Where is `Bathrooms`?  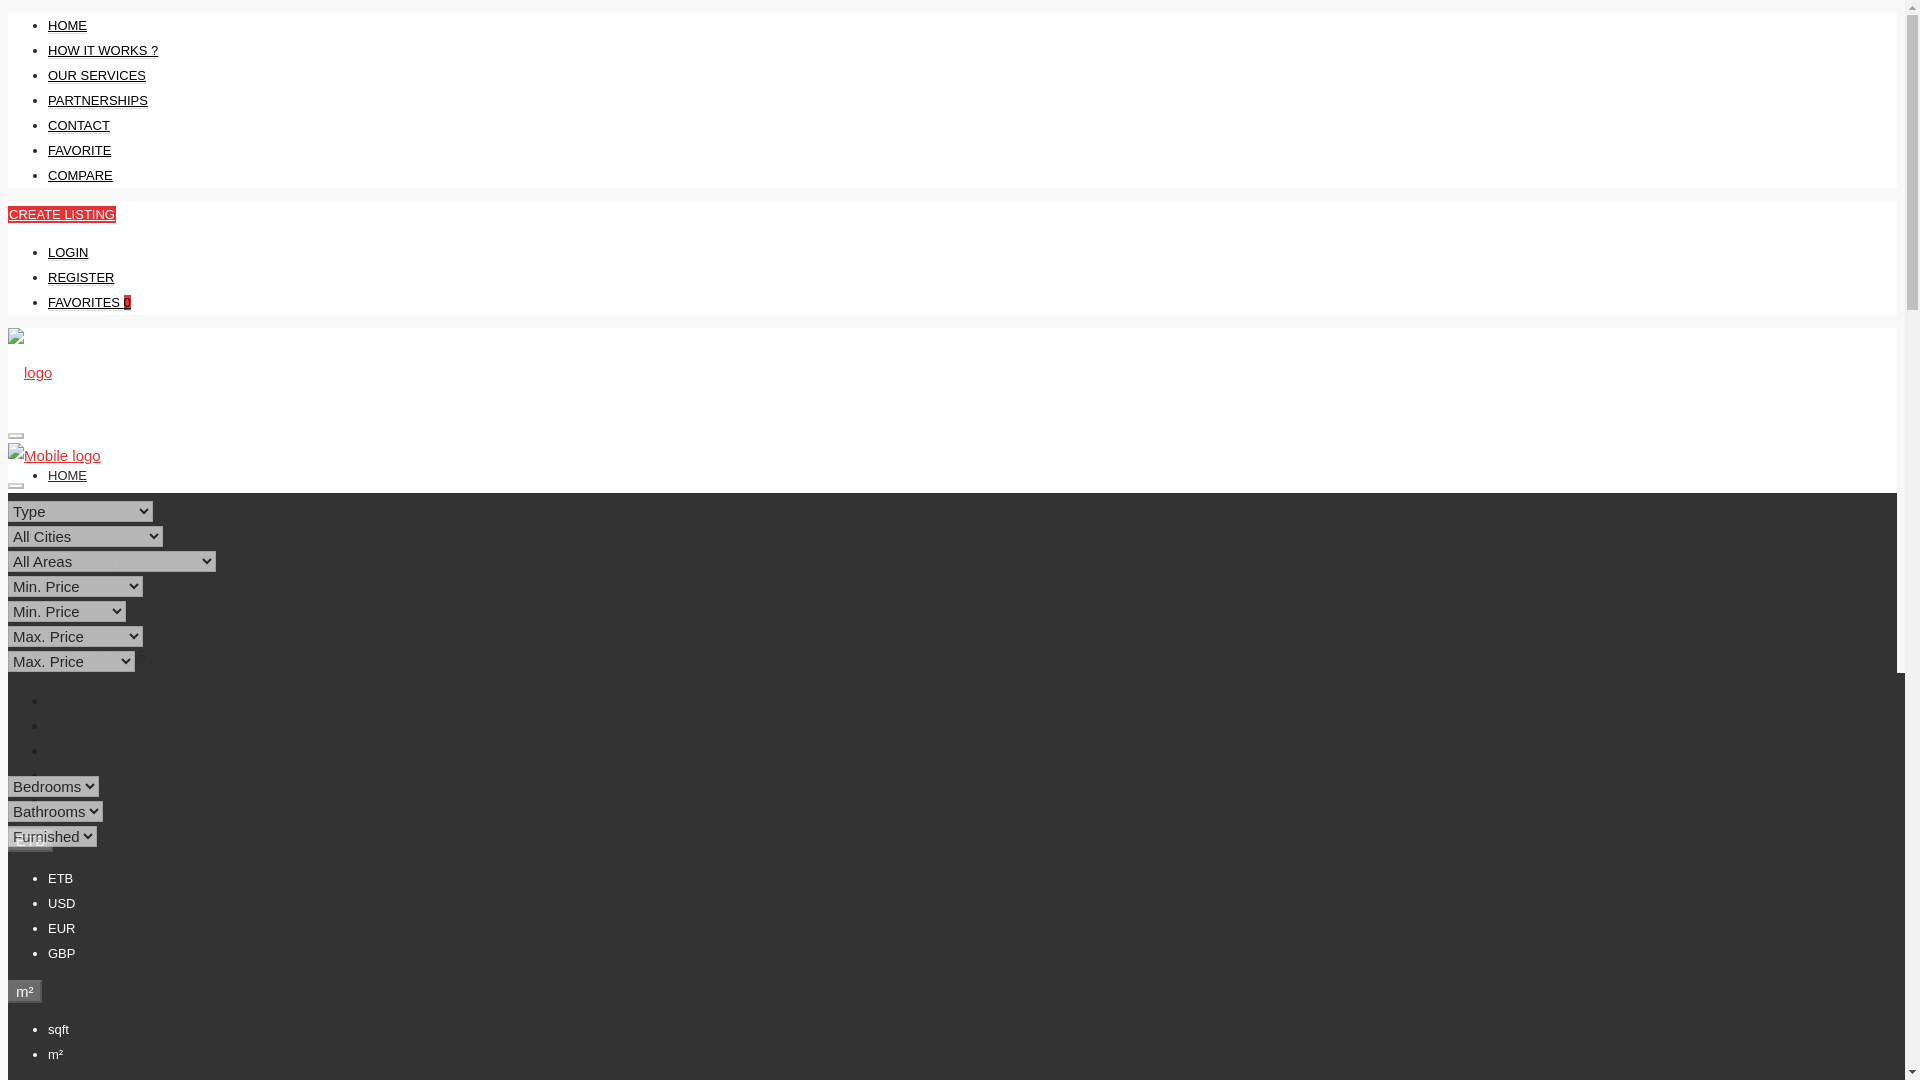
Bathrooms is located at coordinates (55, 811).